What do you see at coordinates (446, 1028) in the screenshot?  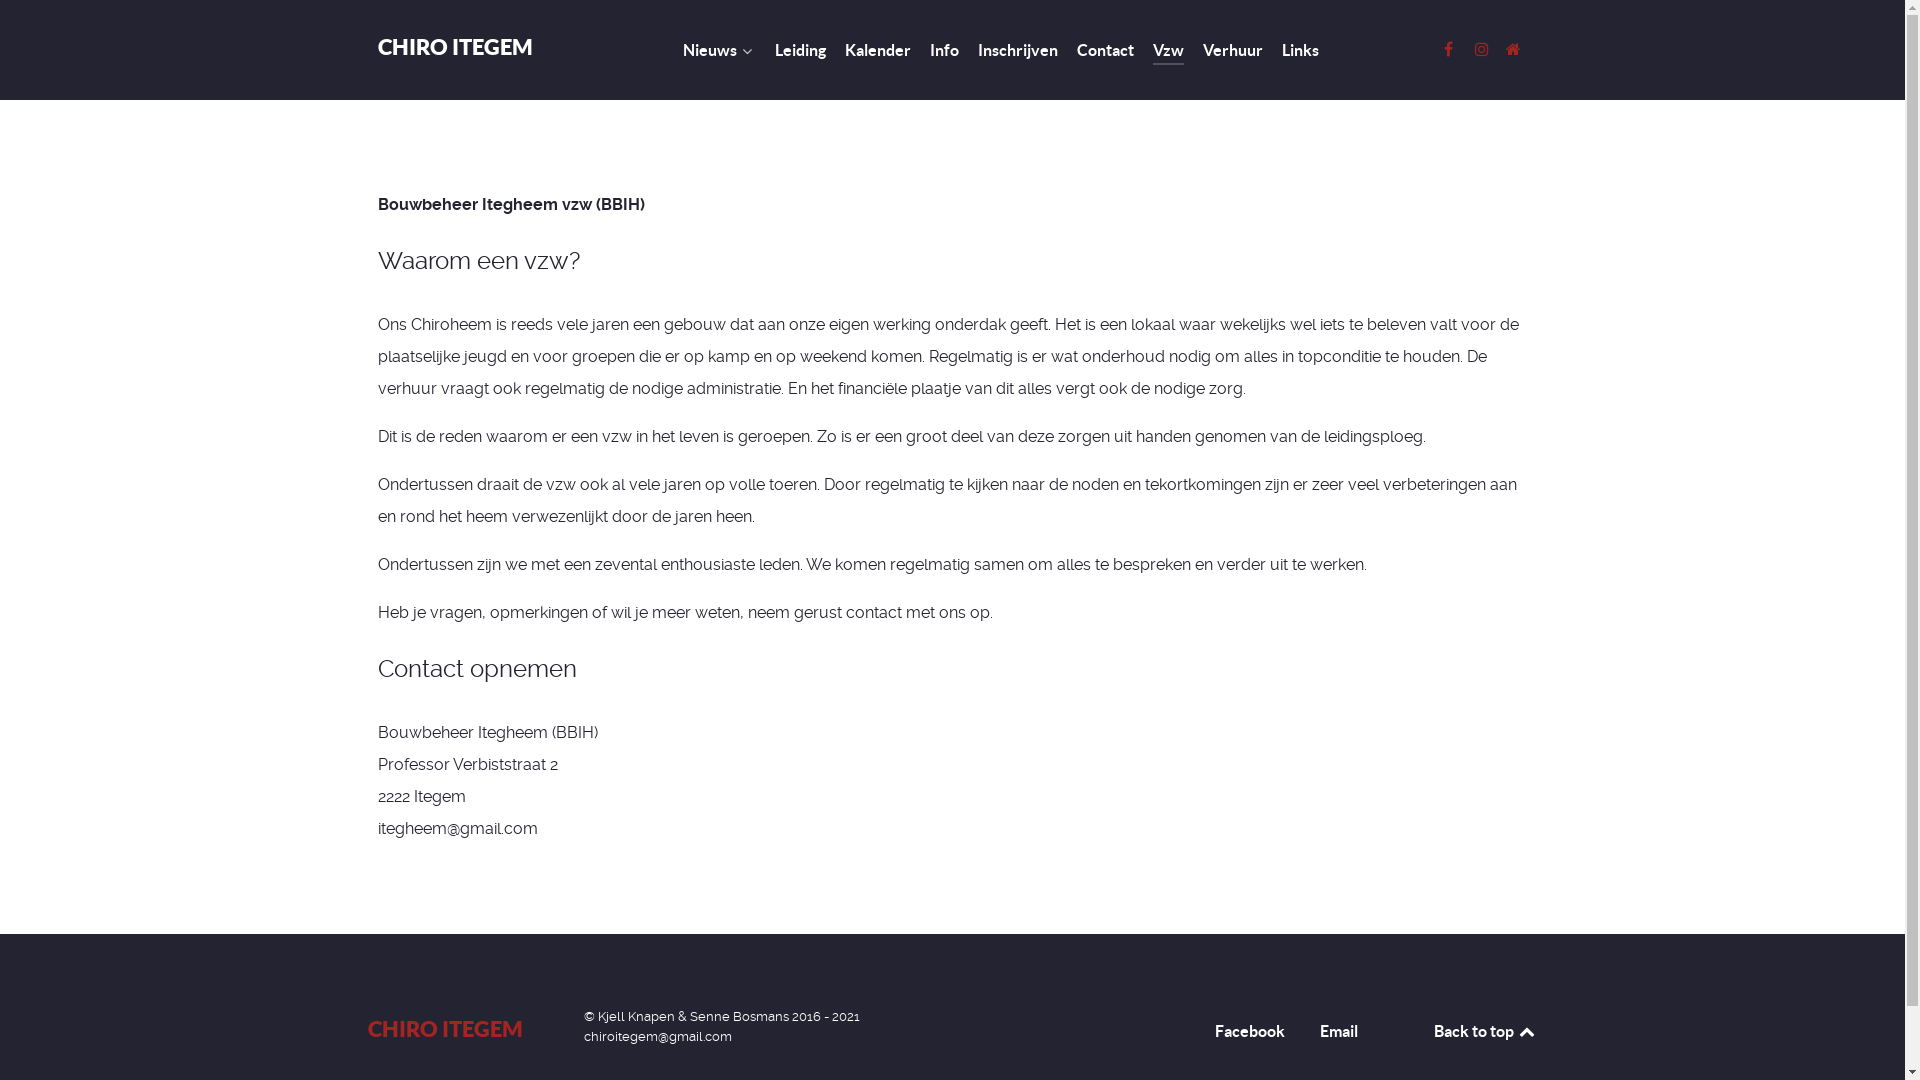 I see `CHIRO ITEGEM` at bounding box center [446, 1028].